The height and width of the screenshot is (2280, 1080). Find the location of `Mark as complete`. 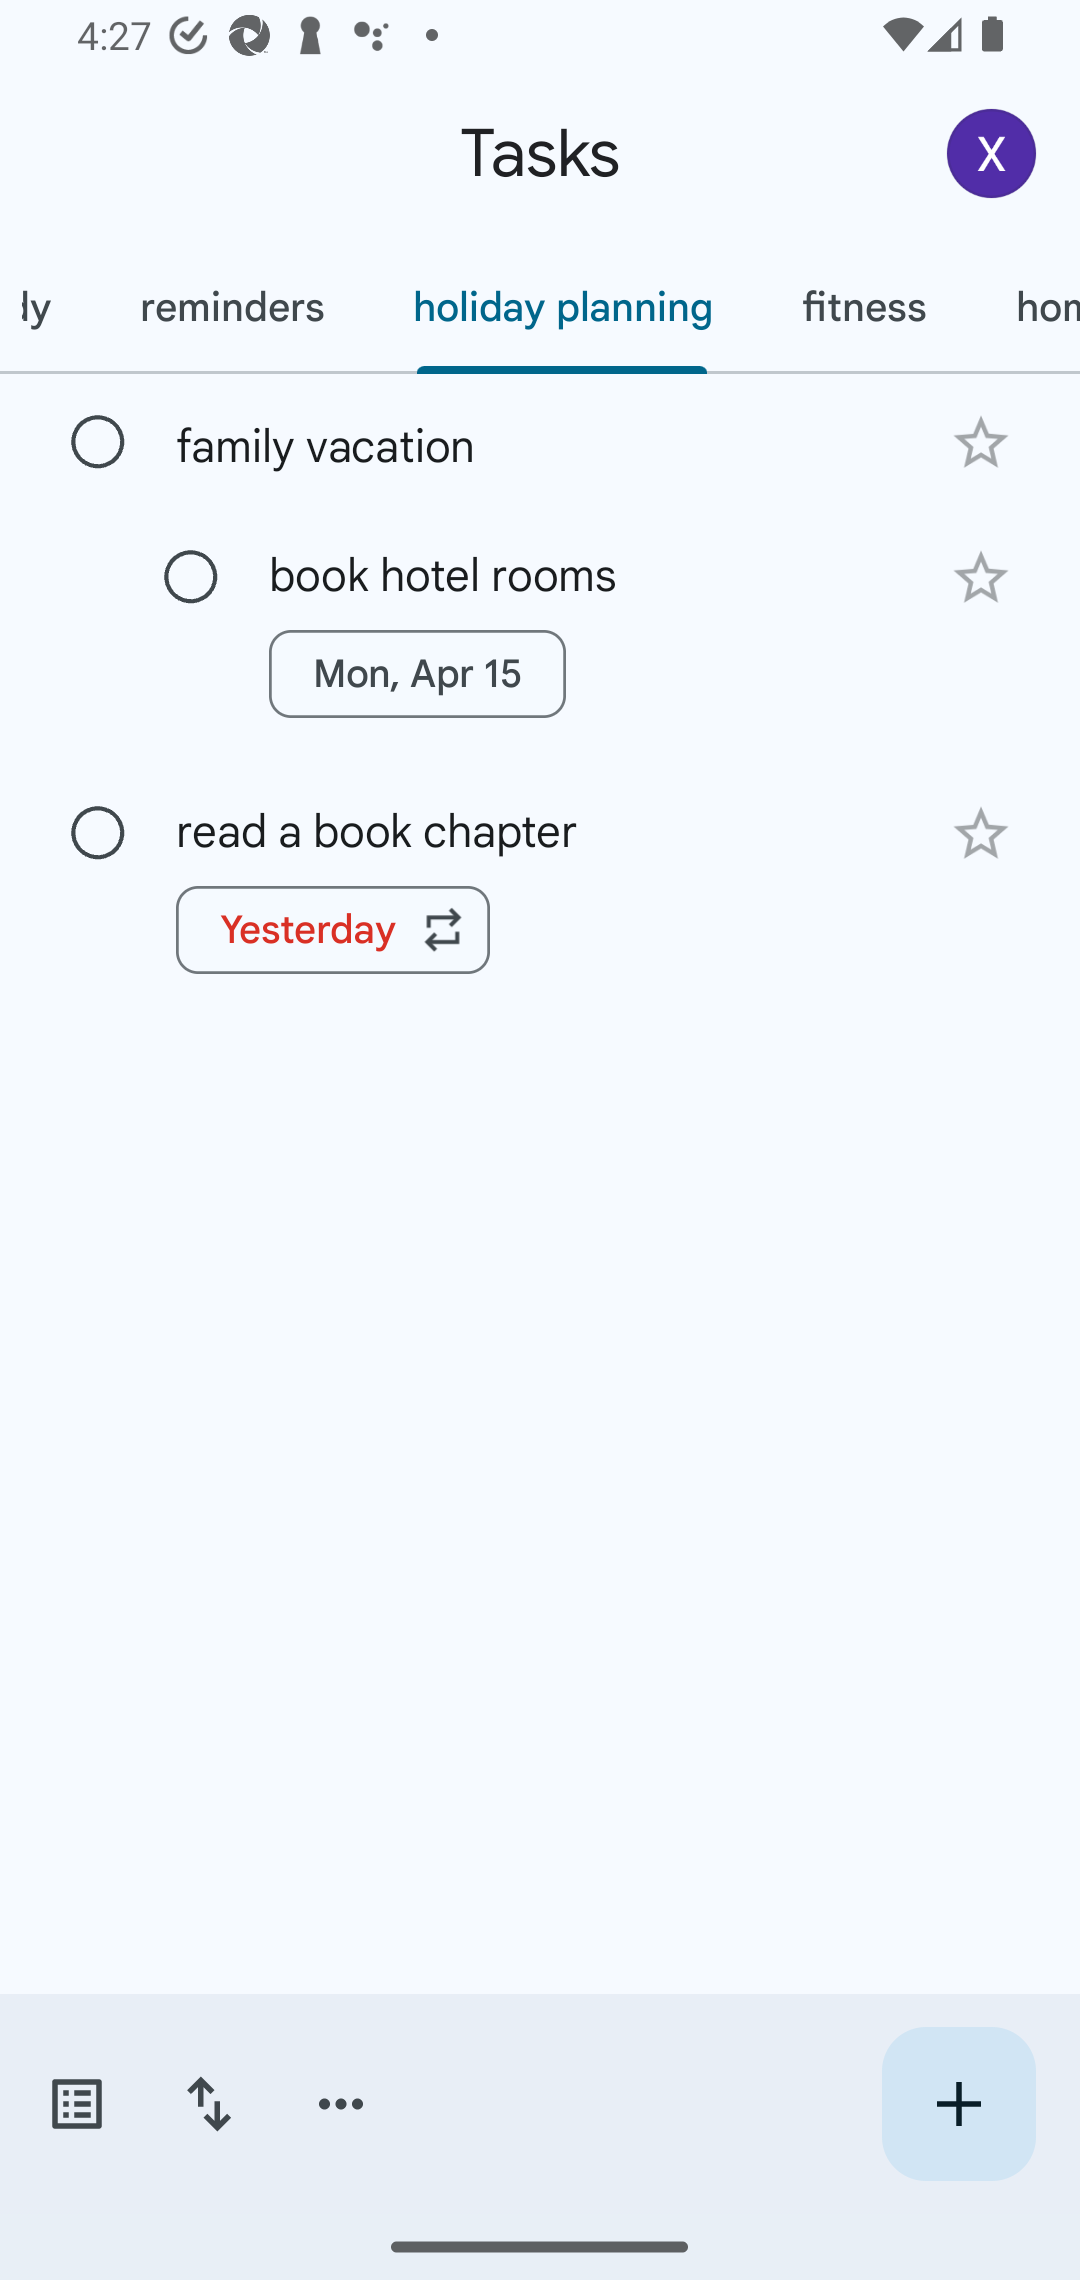

Mark as complete is located at coordinates (98, 833).